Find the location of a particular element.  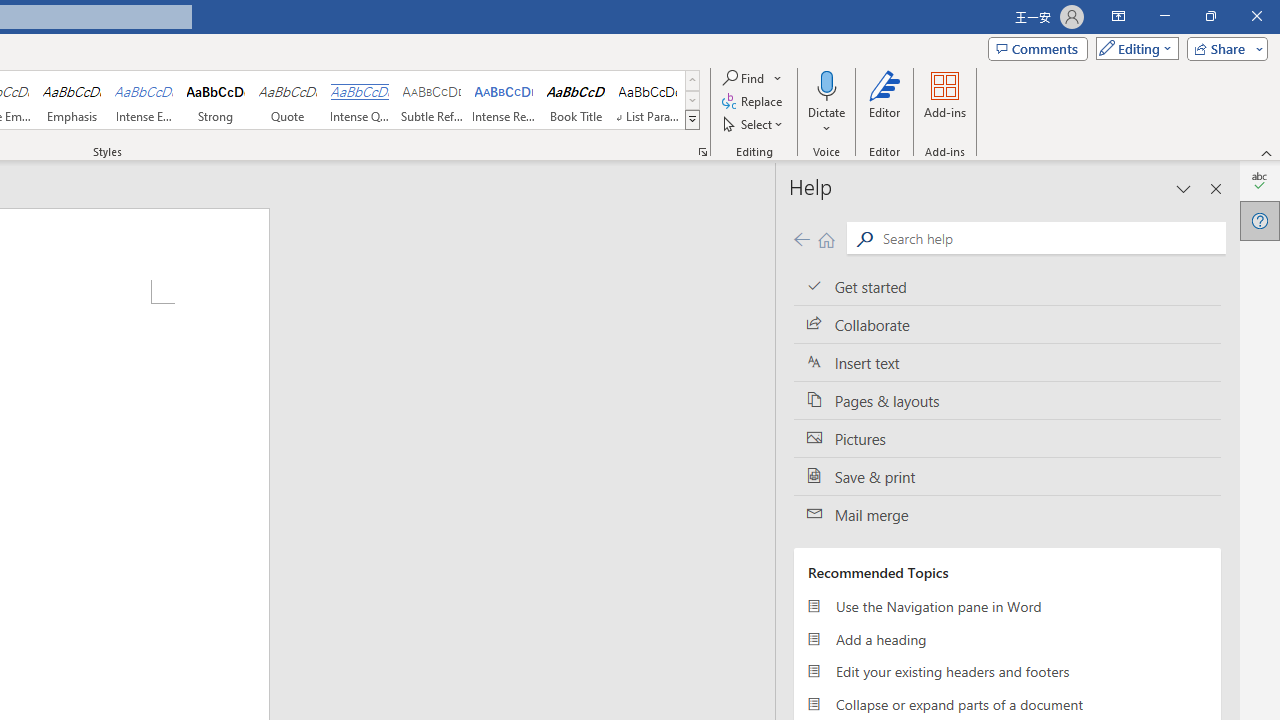

Get started is located at coordinates (1007, 286).